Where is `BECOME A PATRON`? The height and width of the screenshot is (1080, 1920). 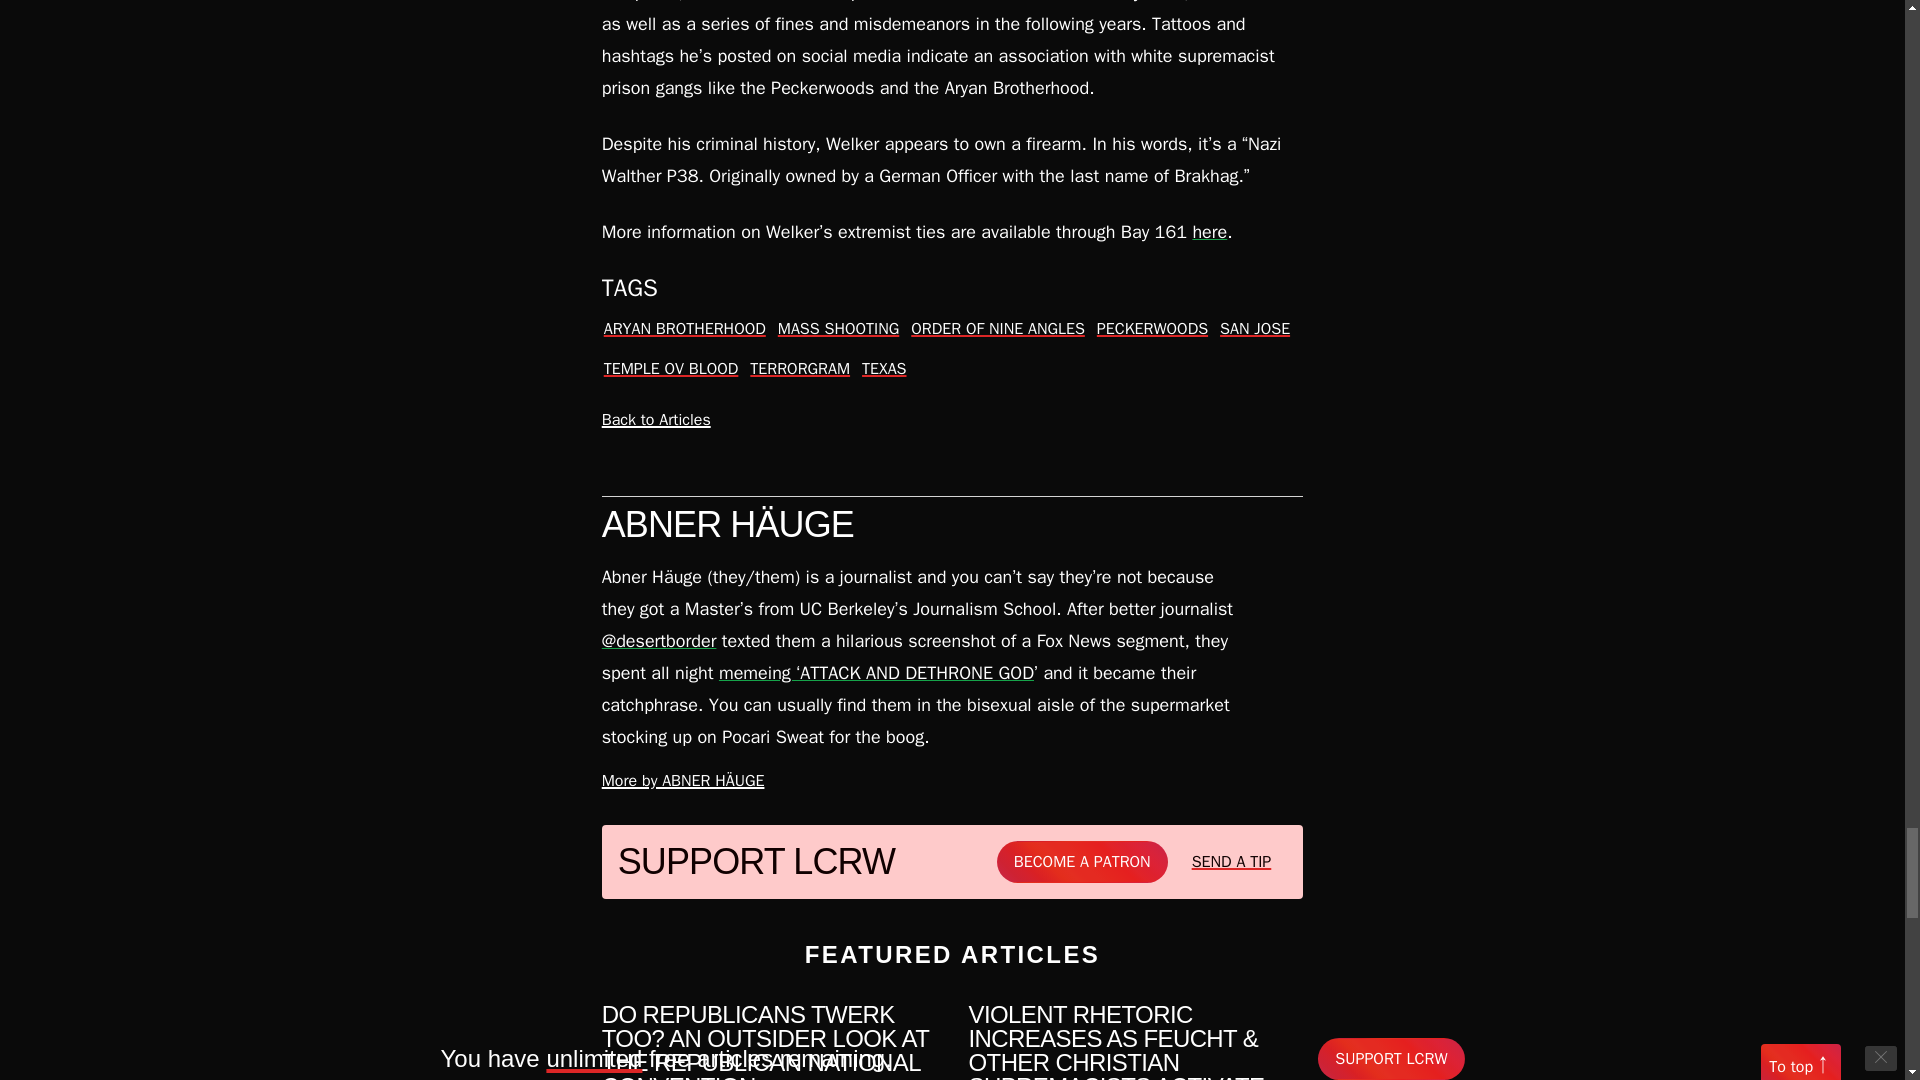 BECOME A PATRON is located at coordinates (1082, 862).